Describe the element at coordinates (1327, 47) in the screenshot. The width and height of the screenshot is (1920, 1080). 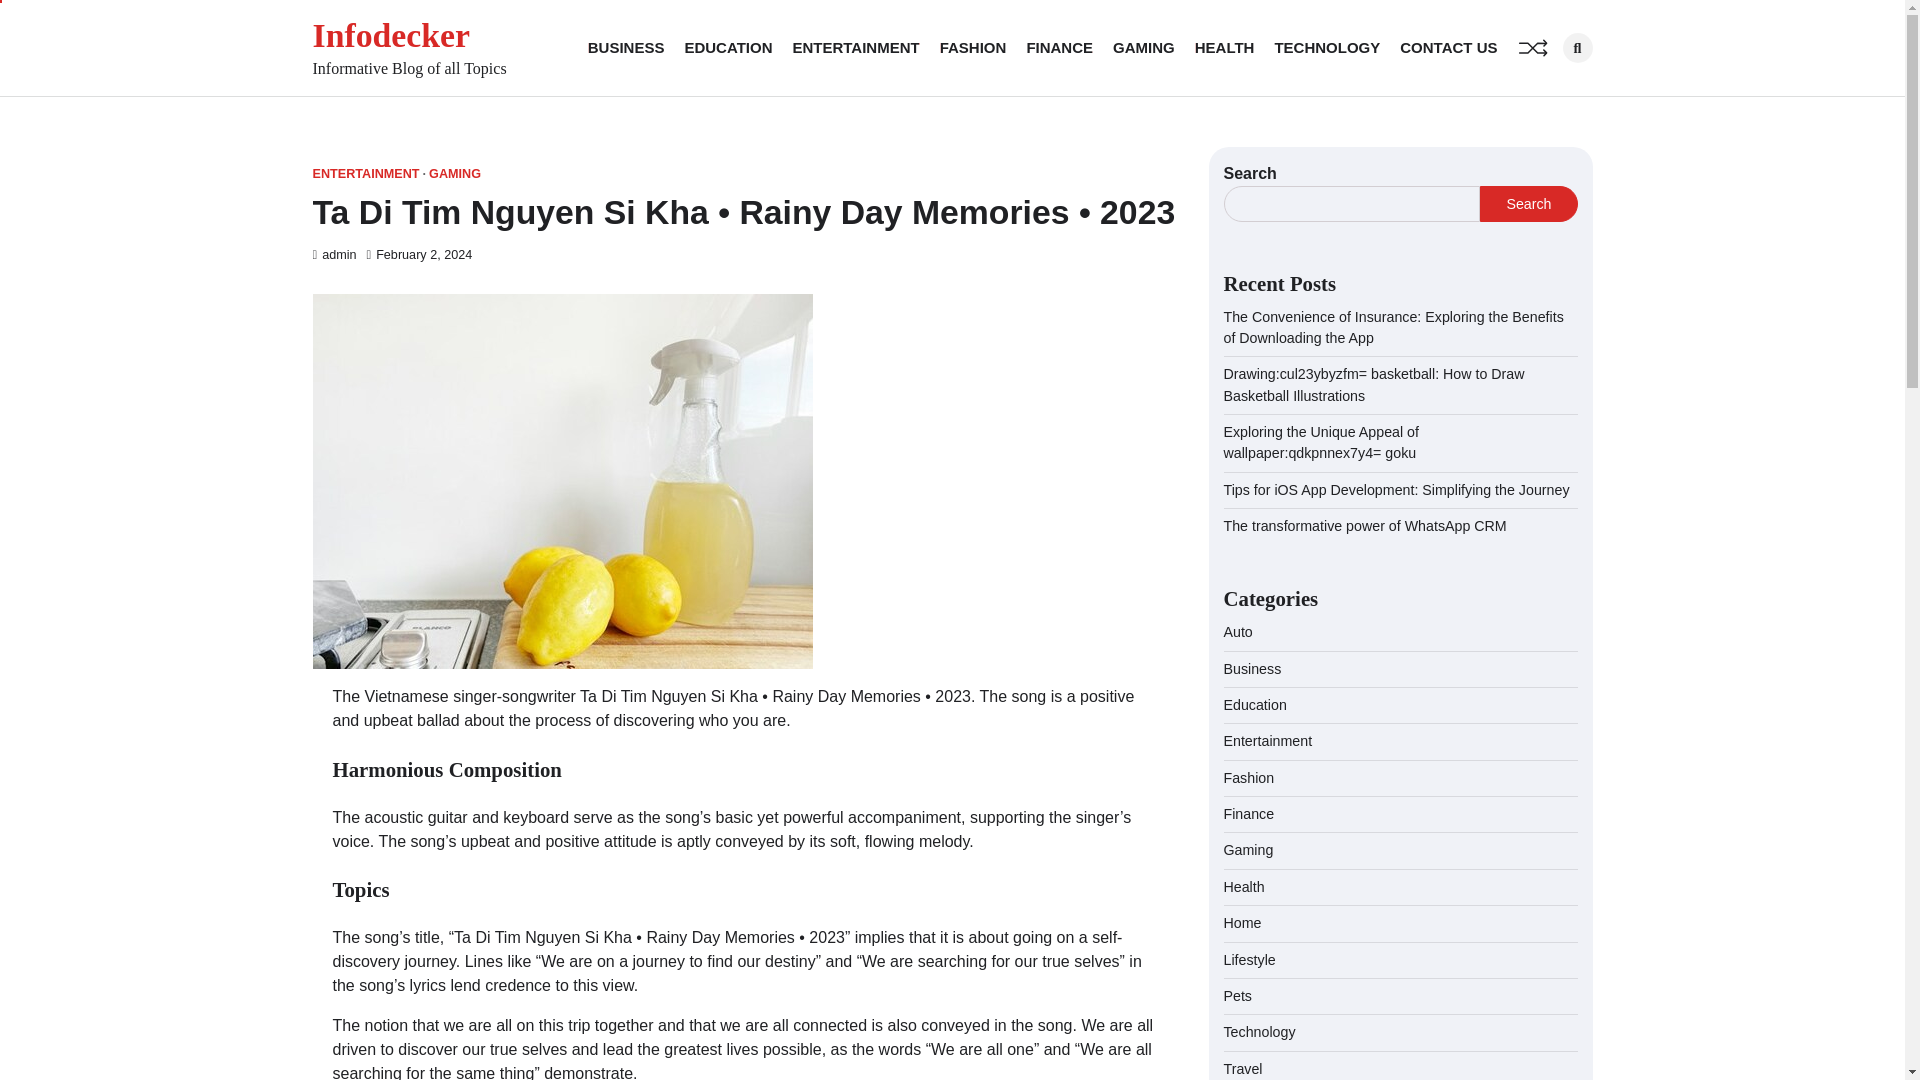
I see `TECHNOLOGY` at that location.